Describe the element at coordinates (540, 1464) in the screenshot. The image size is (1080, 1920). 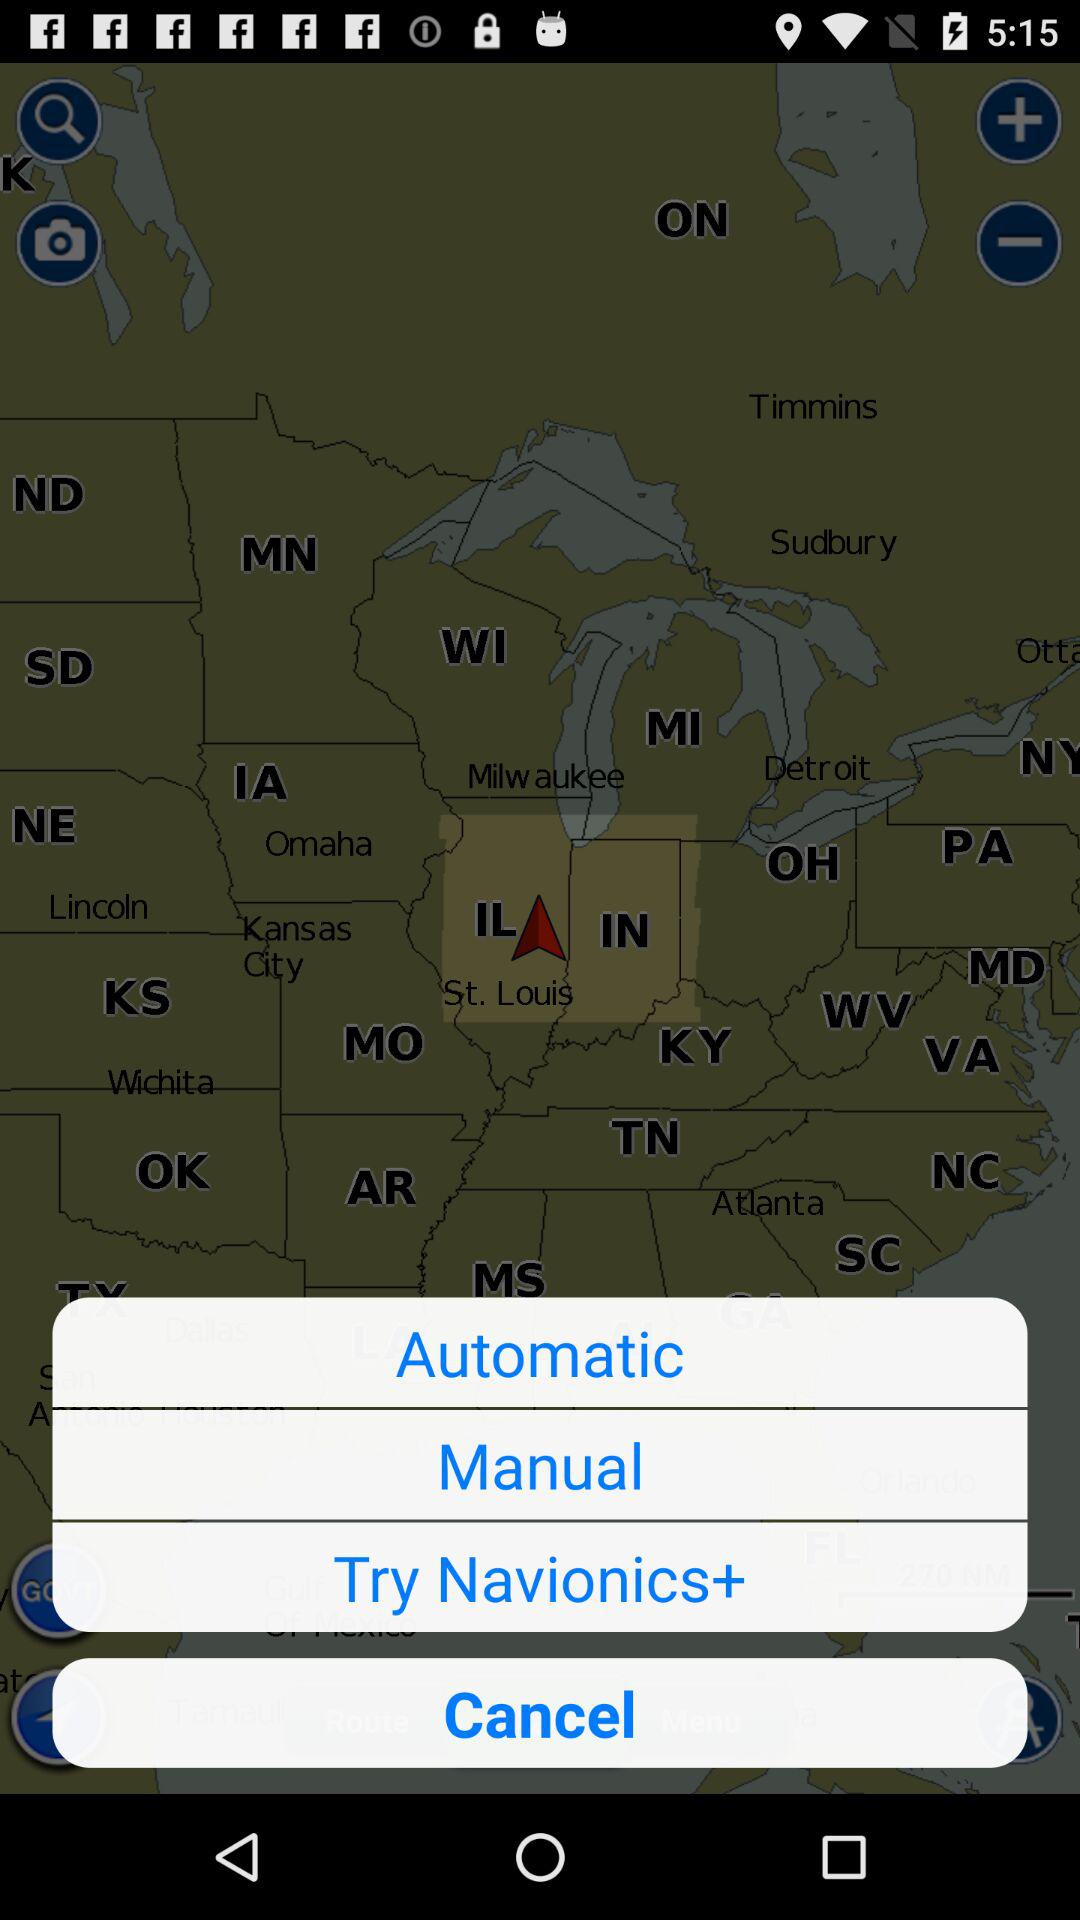
I see `swipe until the manual item` at that location.